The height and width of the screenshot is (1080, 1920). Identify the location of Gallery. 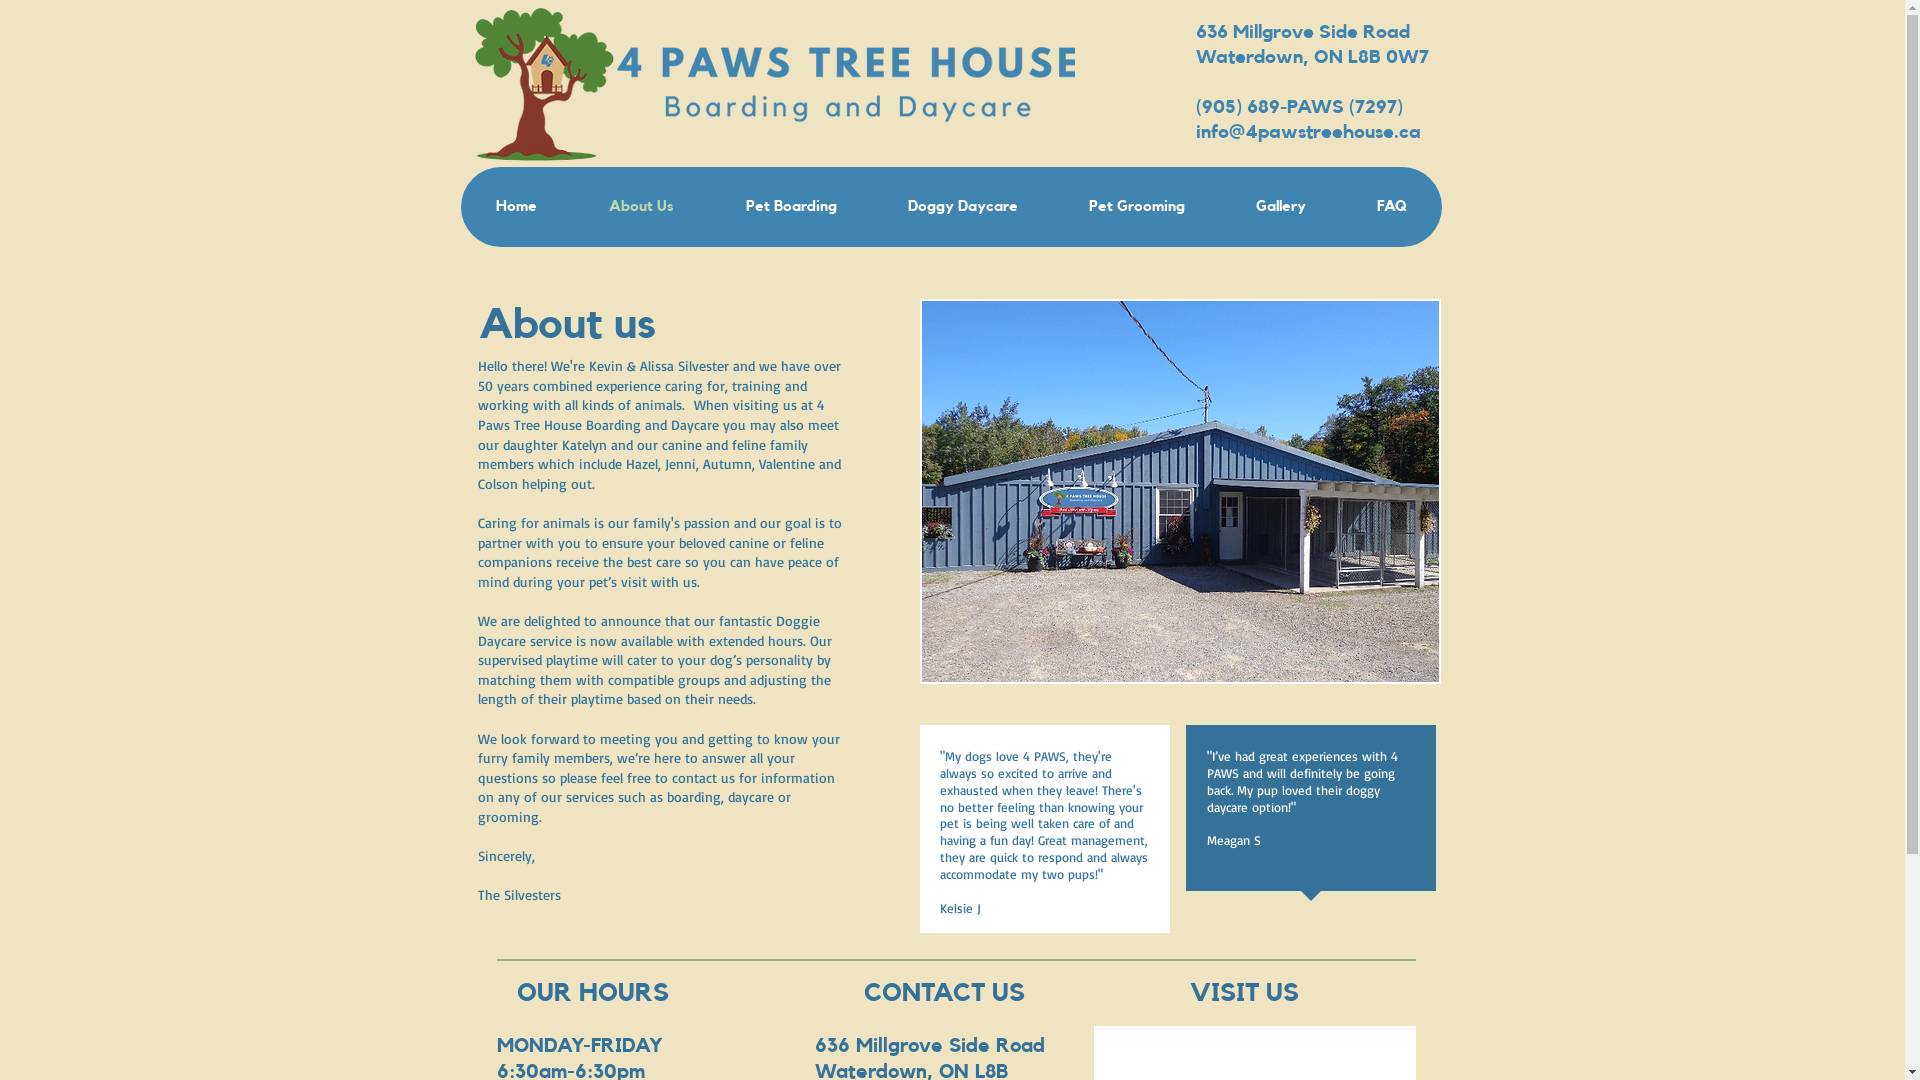
(1280, 207).